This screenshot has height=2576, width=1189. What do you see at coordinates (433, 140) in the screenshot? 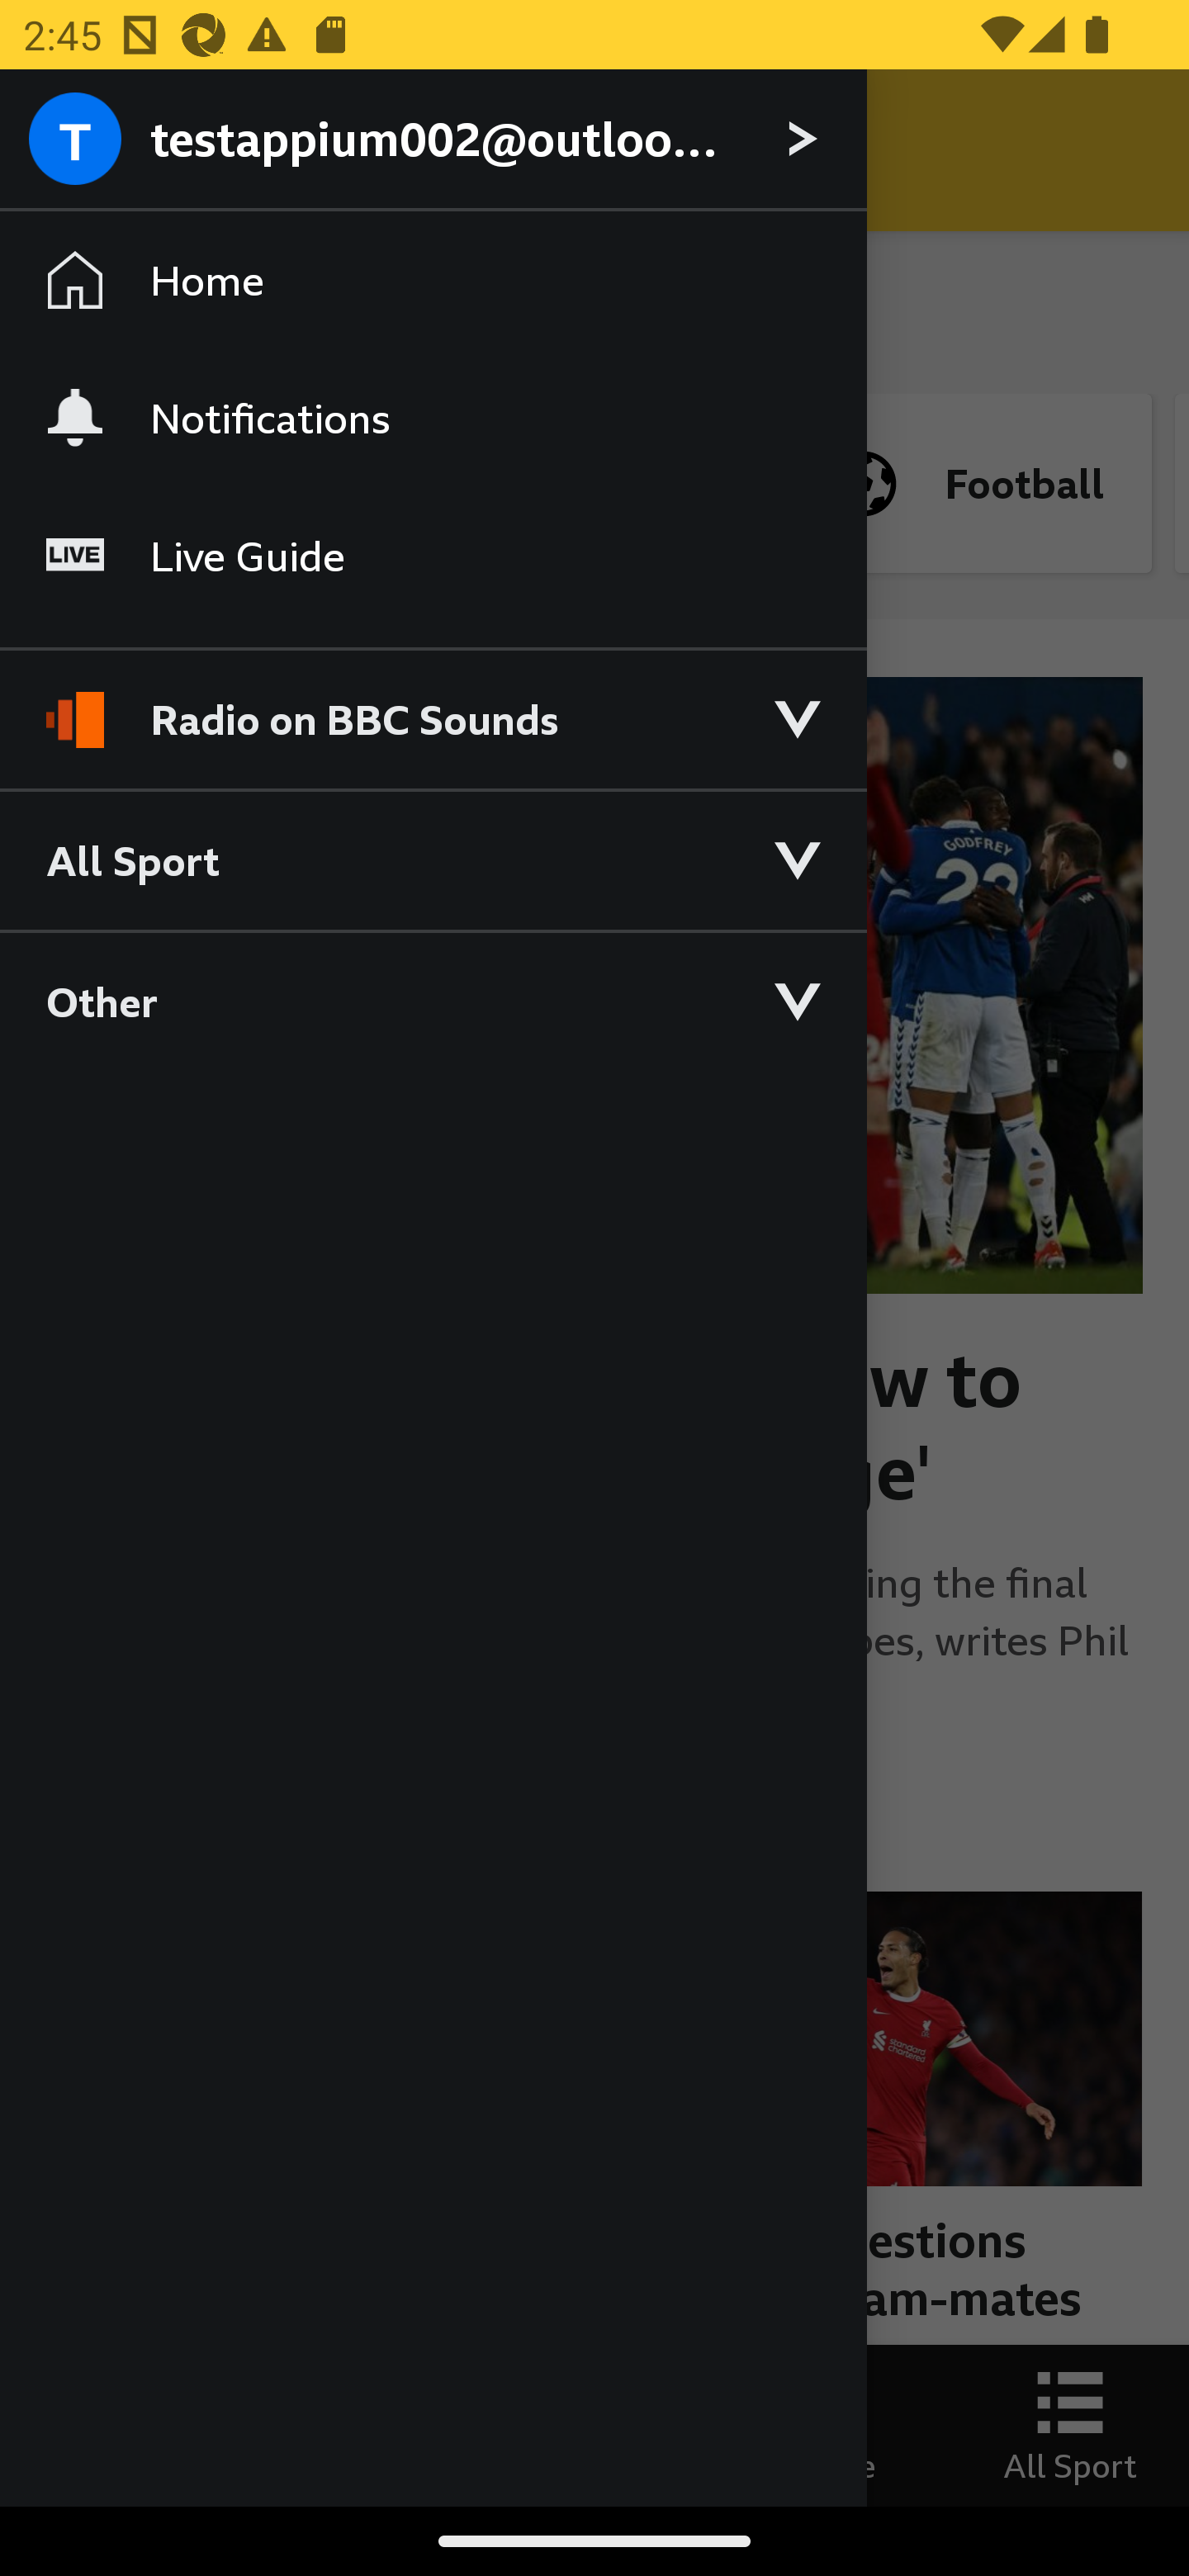
I see `testappium002@outlook.com` at bounding box center [433, 140].